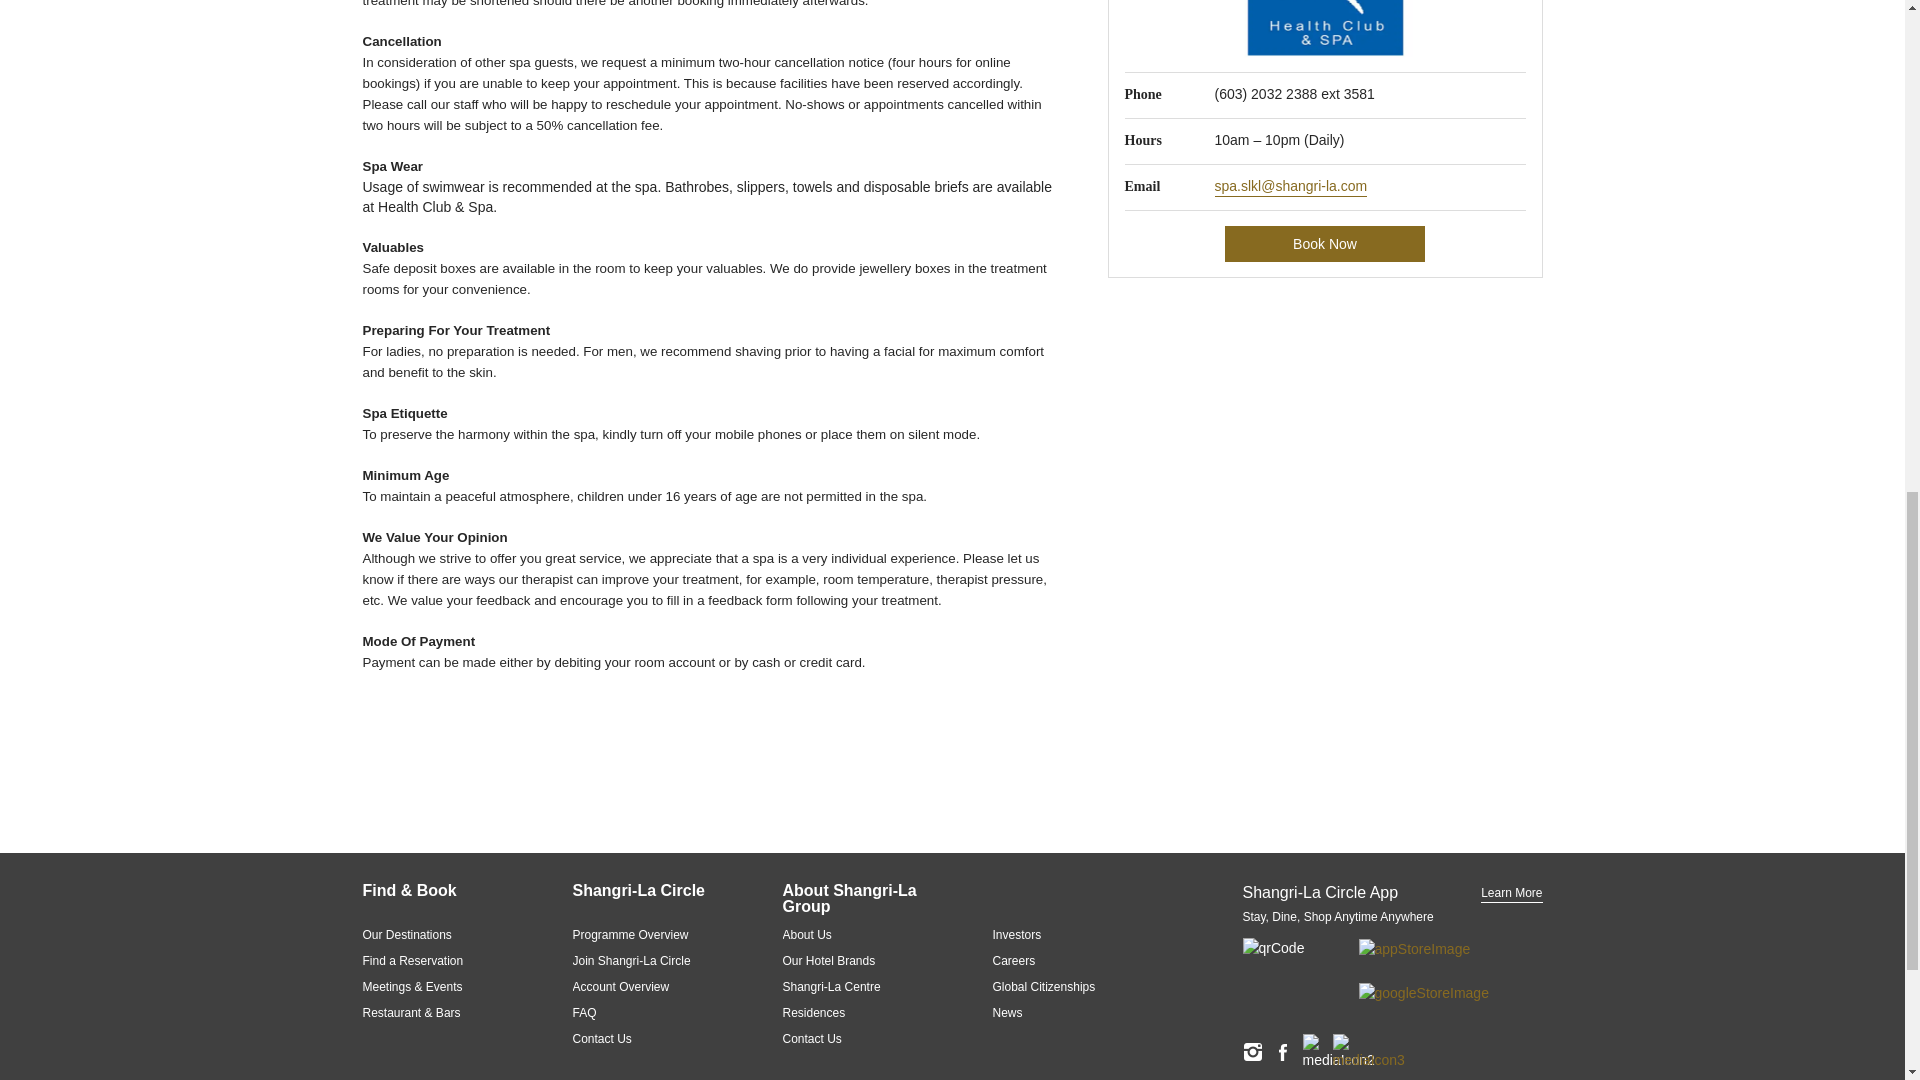 This screenshot has width=1920, height=1080. I want to click on FAQ, so click(652, 1012).